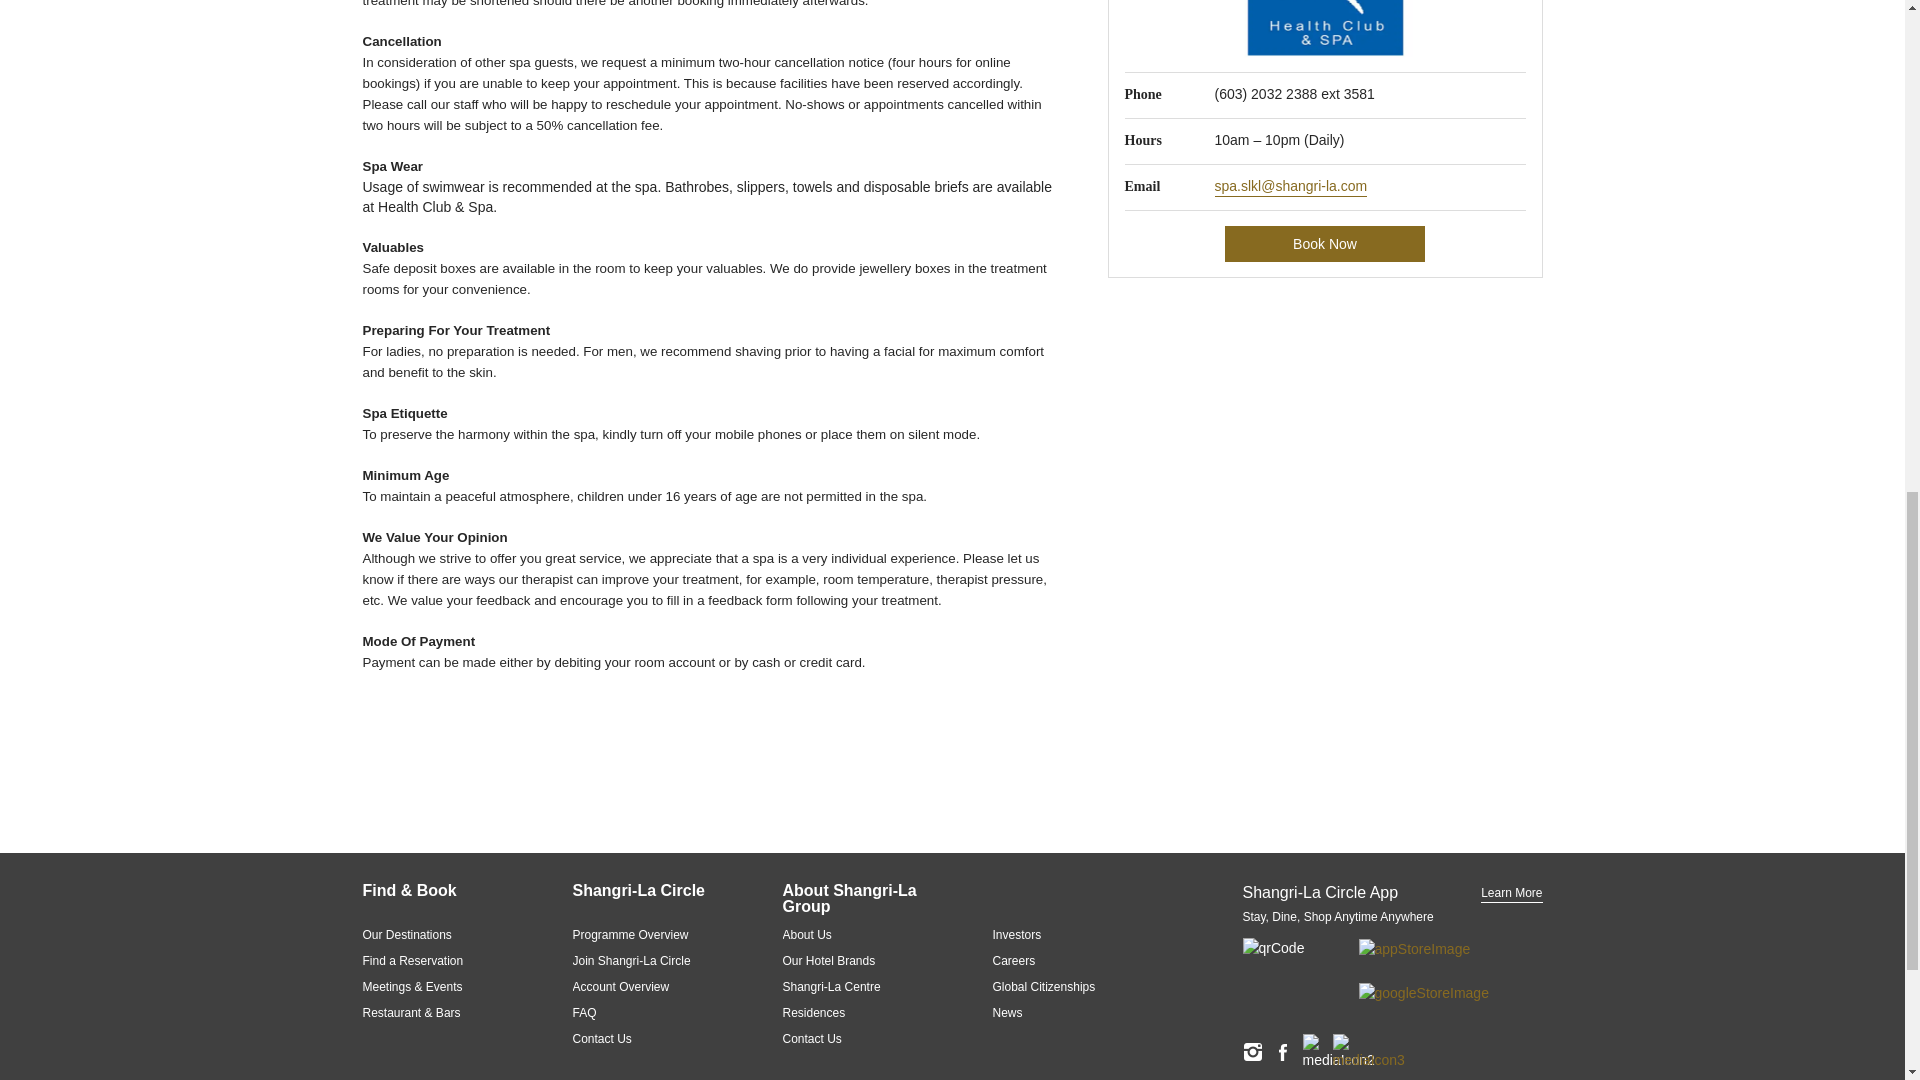 This screenshot has width=1920, height=1080. I want to click on FAQ, so click(652, 1012).